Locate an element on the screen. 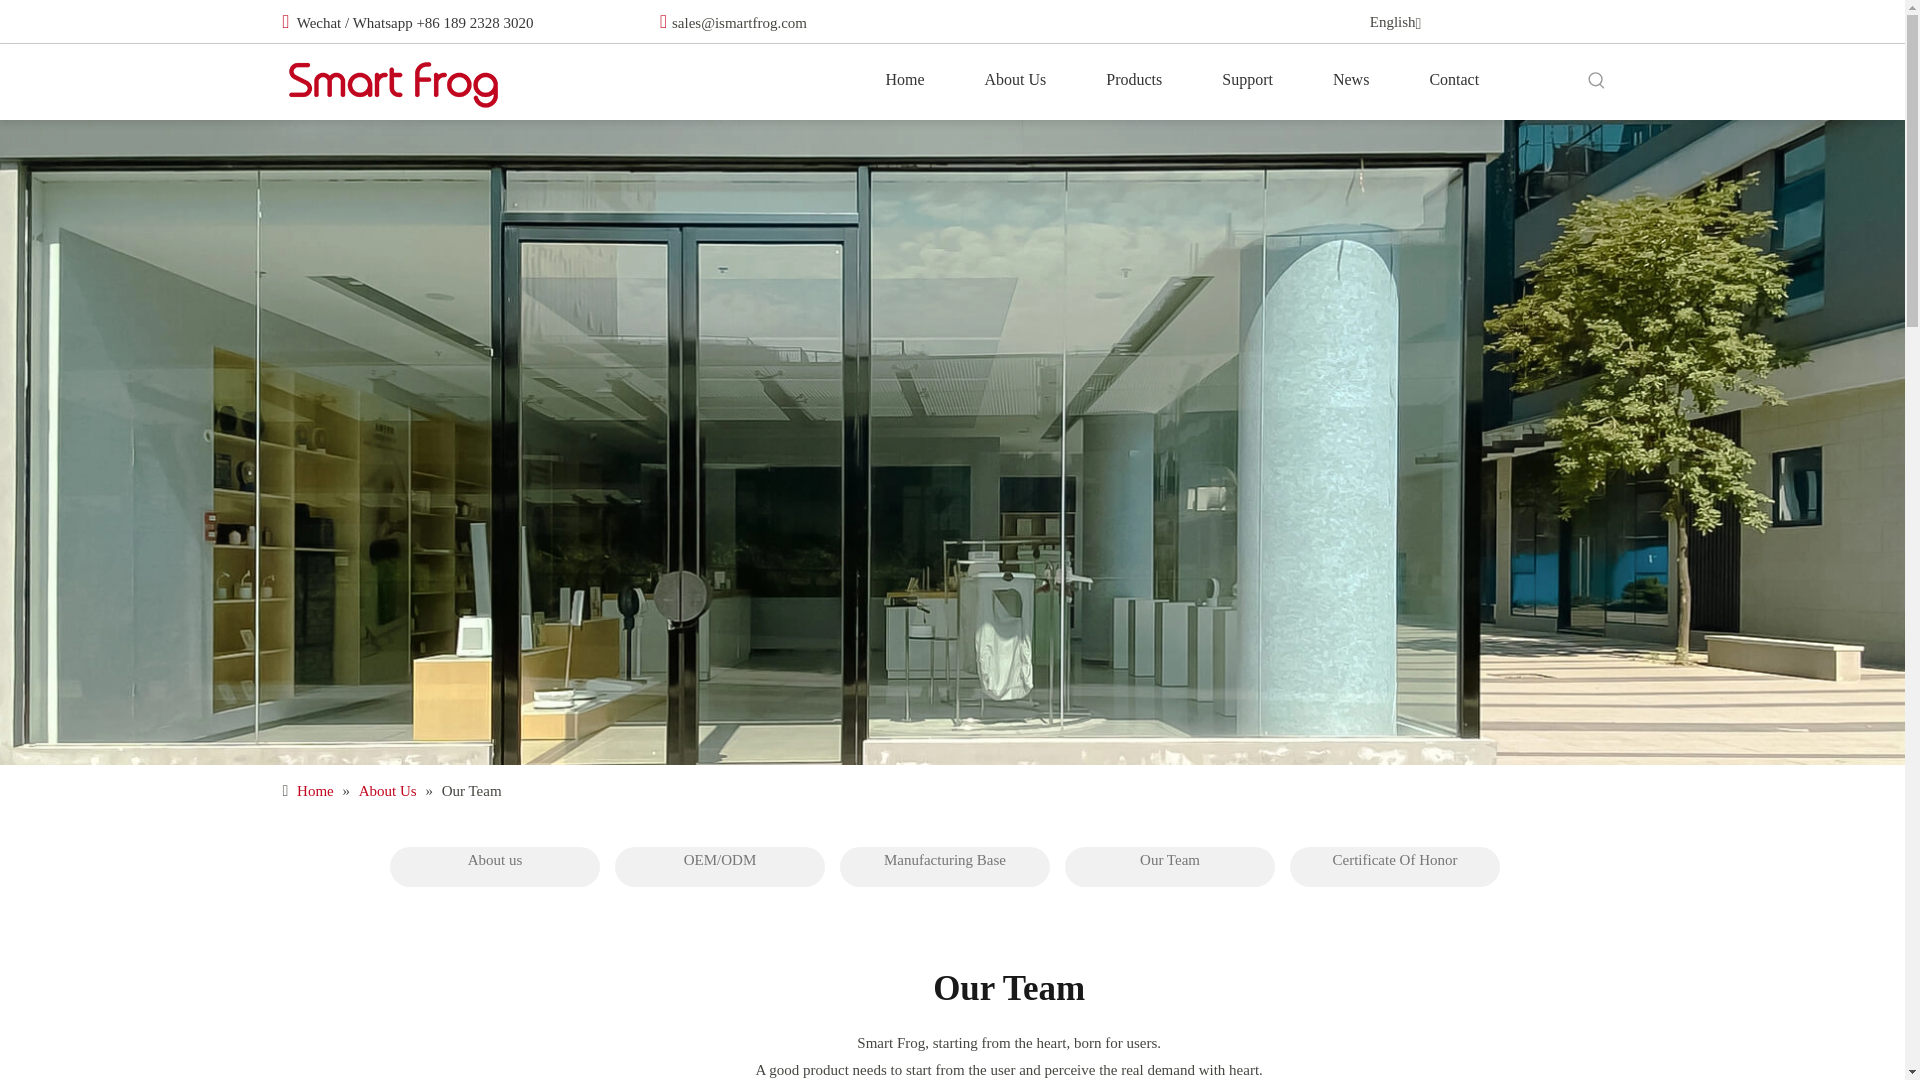 Image resolution: width=1920 pixels, height=1080 pixels. Facebook is located at coordinates (1560, 23).